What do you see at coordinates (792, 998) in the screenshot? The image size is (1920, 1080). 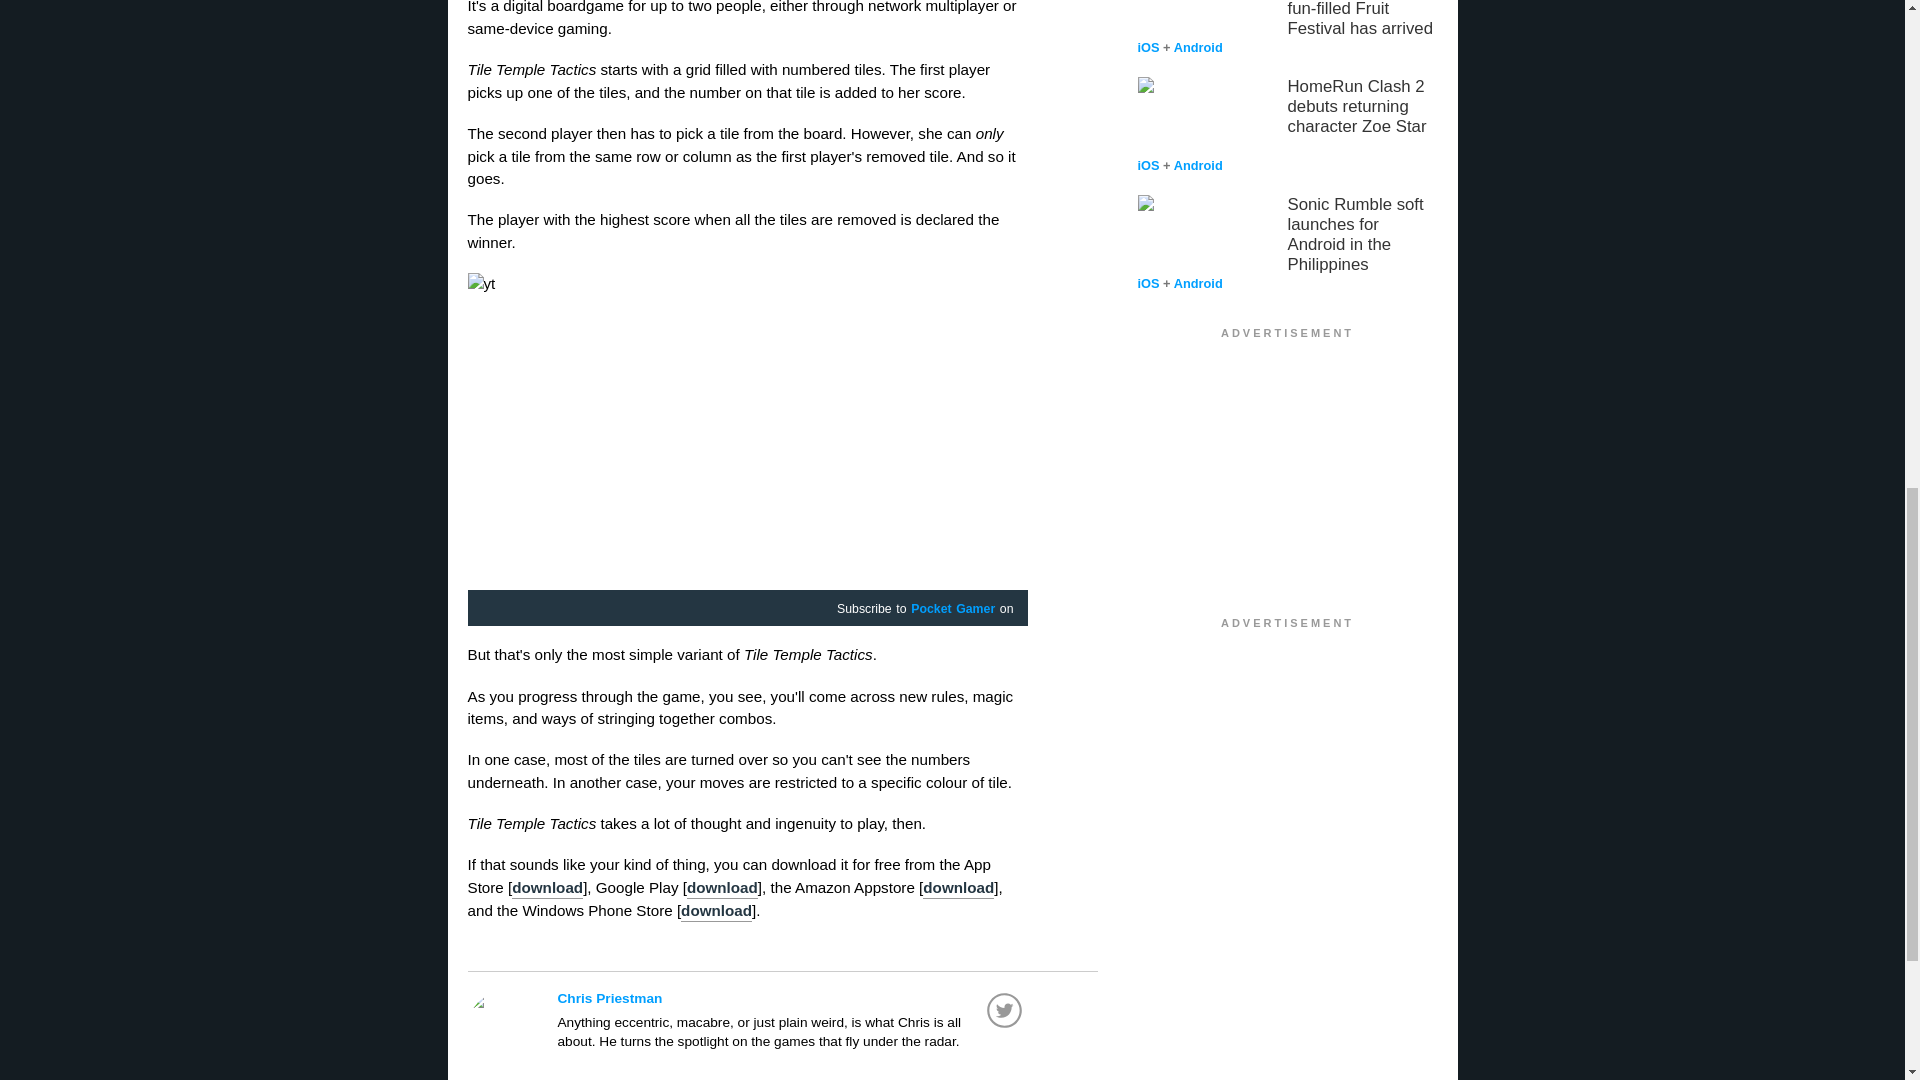 I see `Chris Priestman` at bounding box center [792, 998].